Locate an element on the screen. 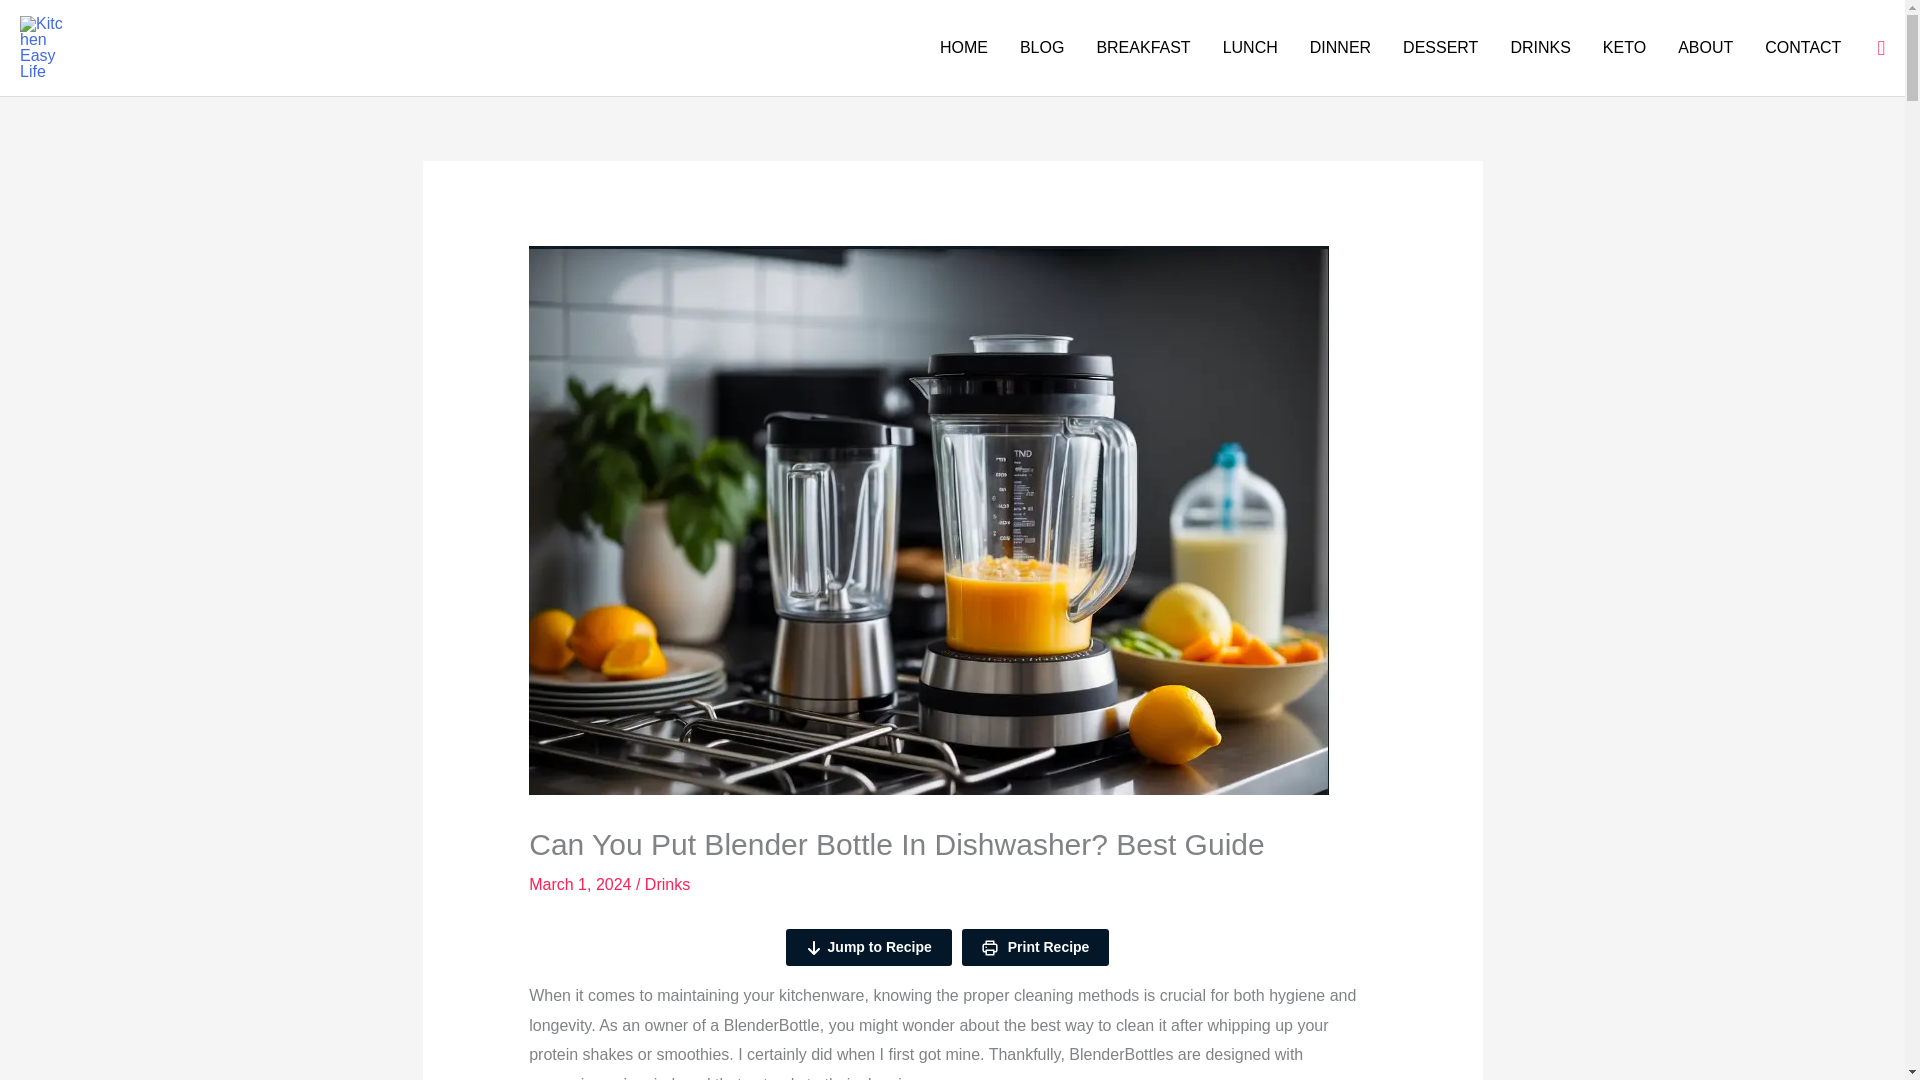  KETO is located at coordinates (1624, 48).